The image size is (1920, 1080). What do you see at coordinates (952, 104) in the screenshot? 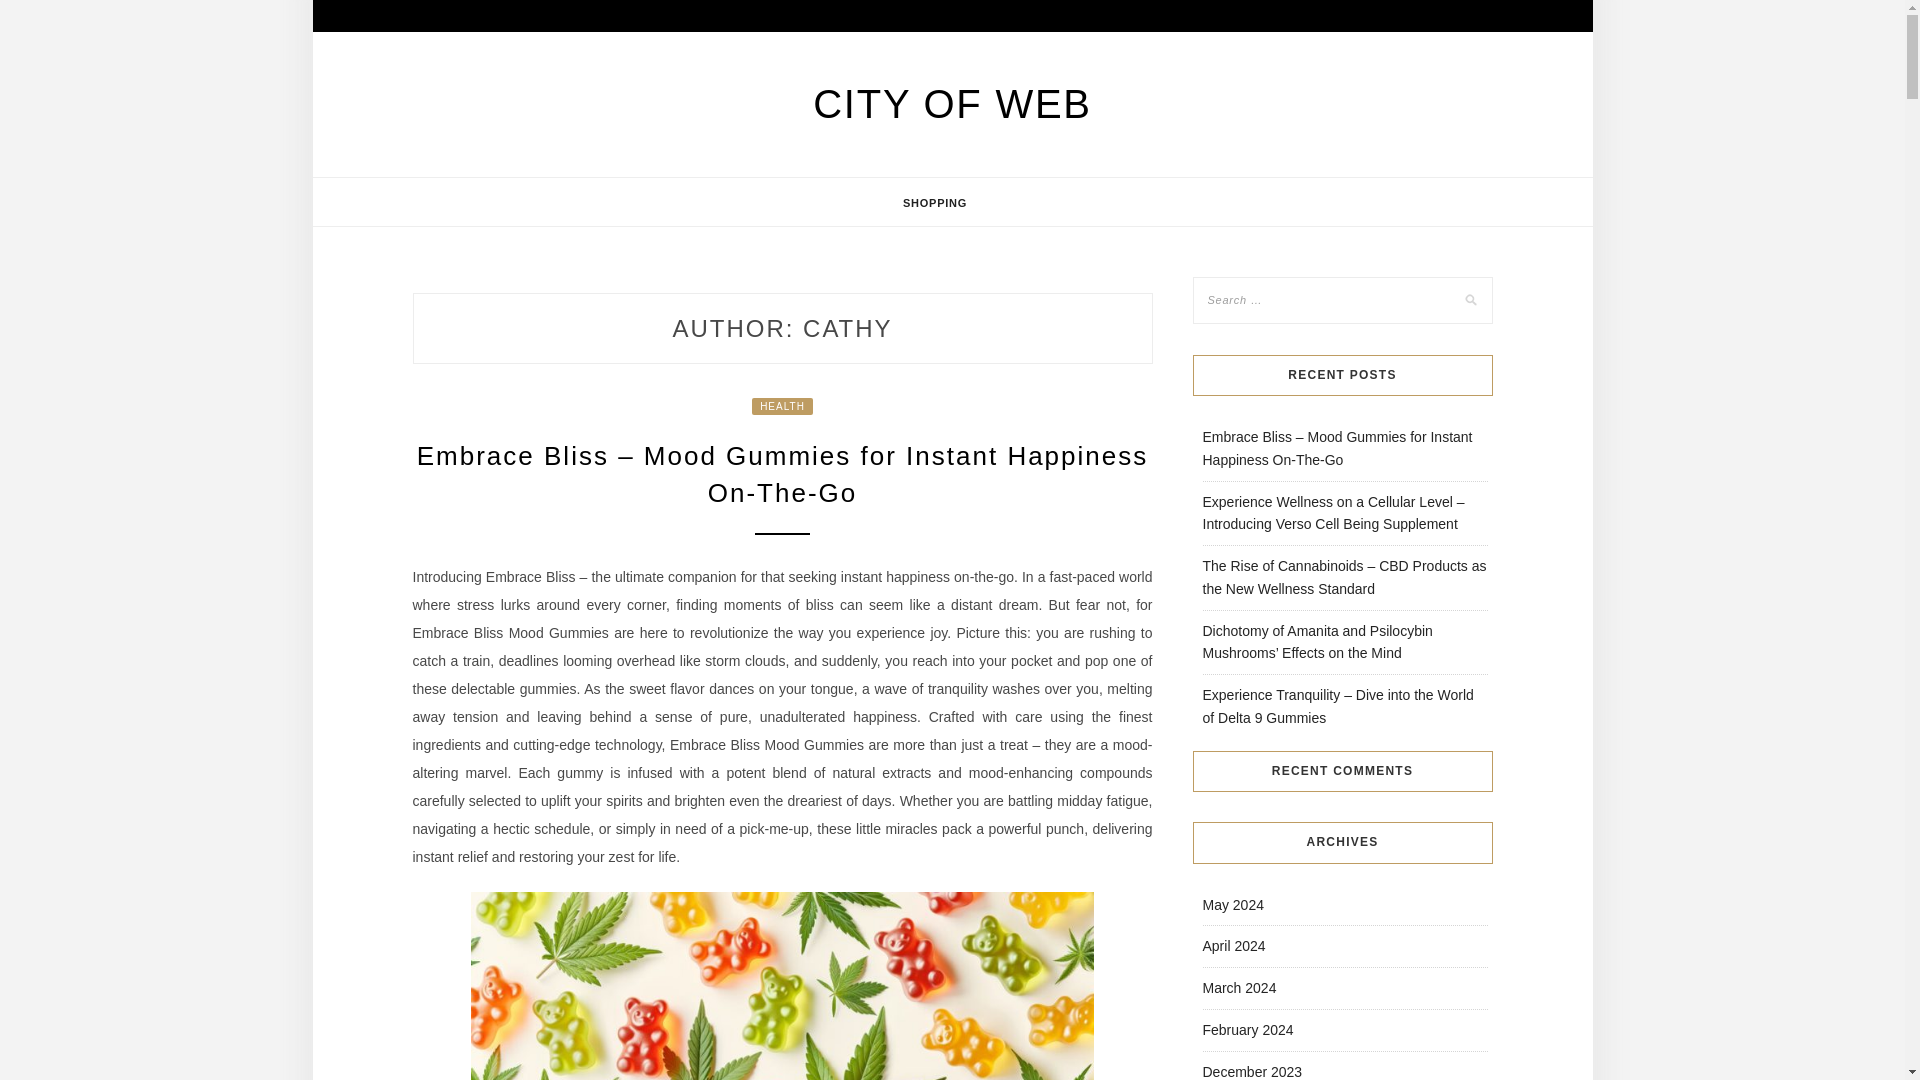
I see `CITY OF WEB` at bounding box center [952, 104].